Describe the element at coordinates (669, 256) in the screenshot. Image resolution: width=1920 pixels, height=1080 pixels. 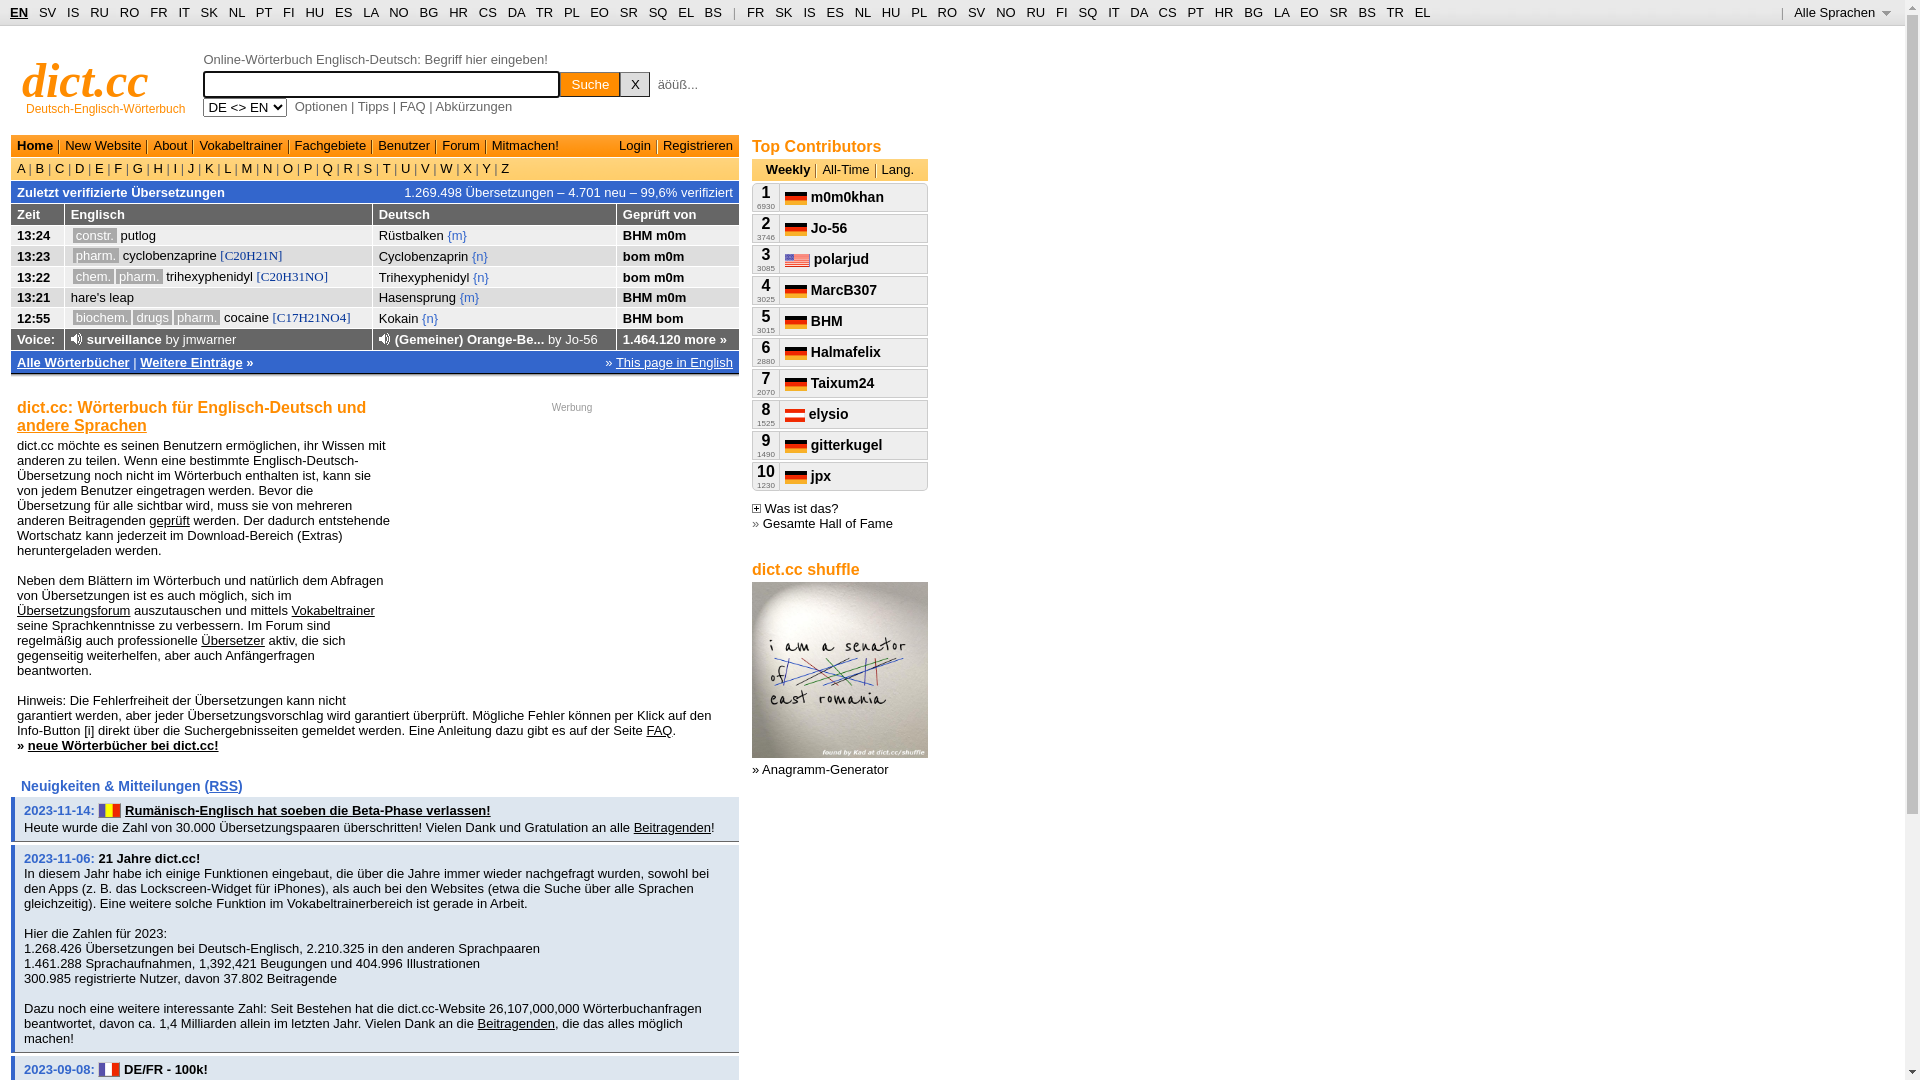
I see `m0m` at that location.